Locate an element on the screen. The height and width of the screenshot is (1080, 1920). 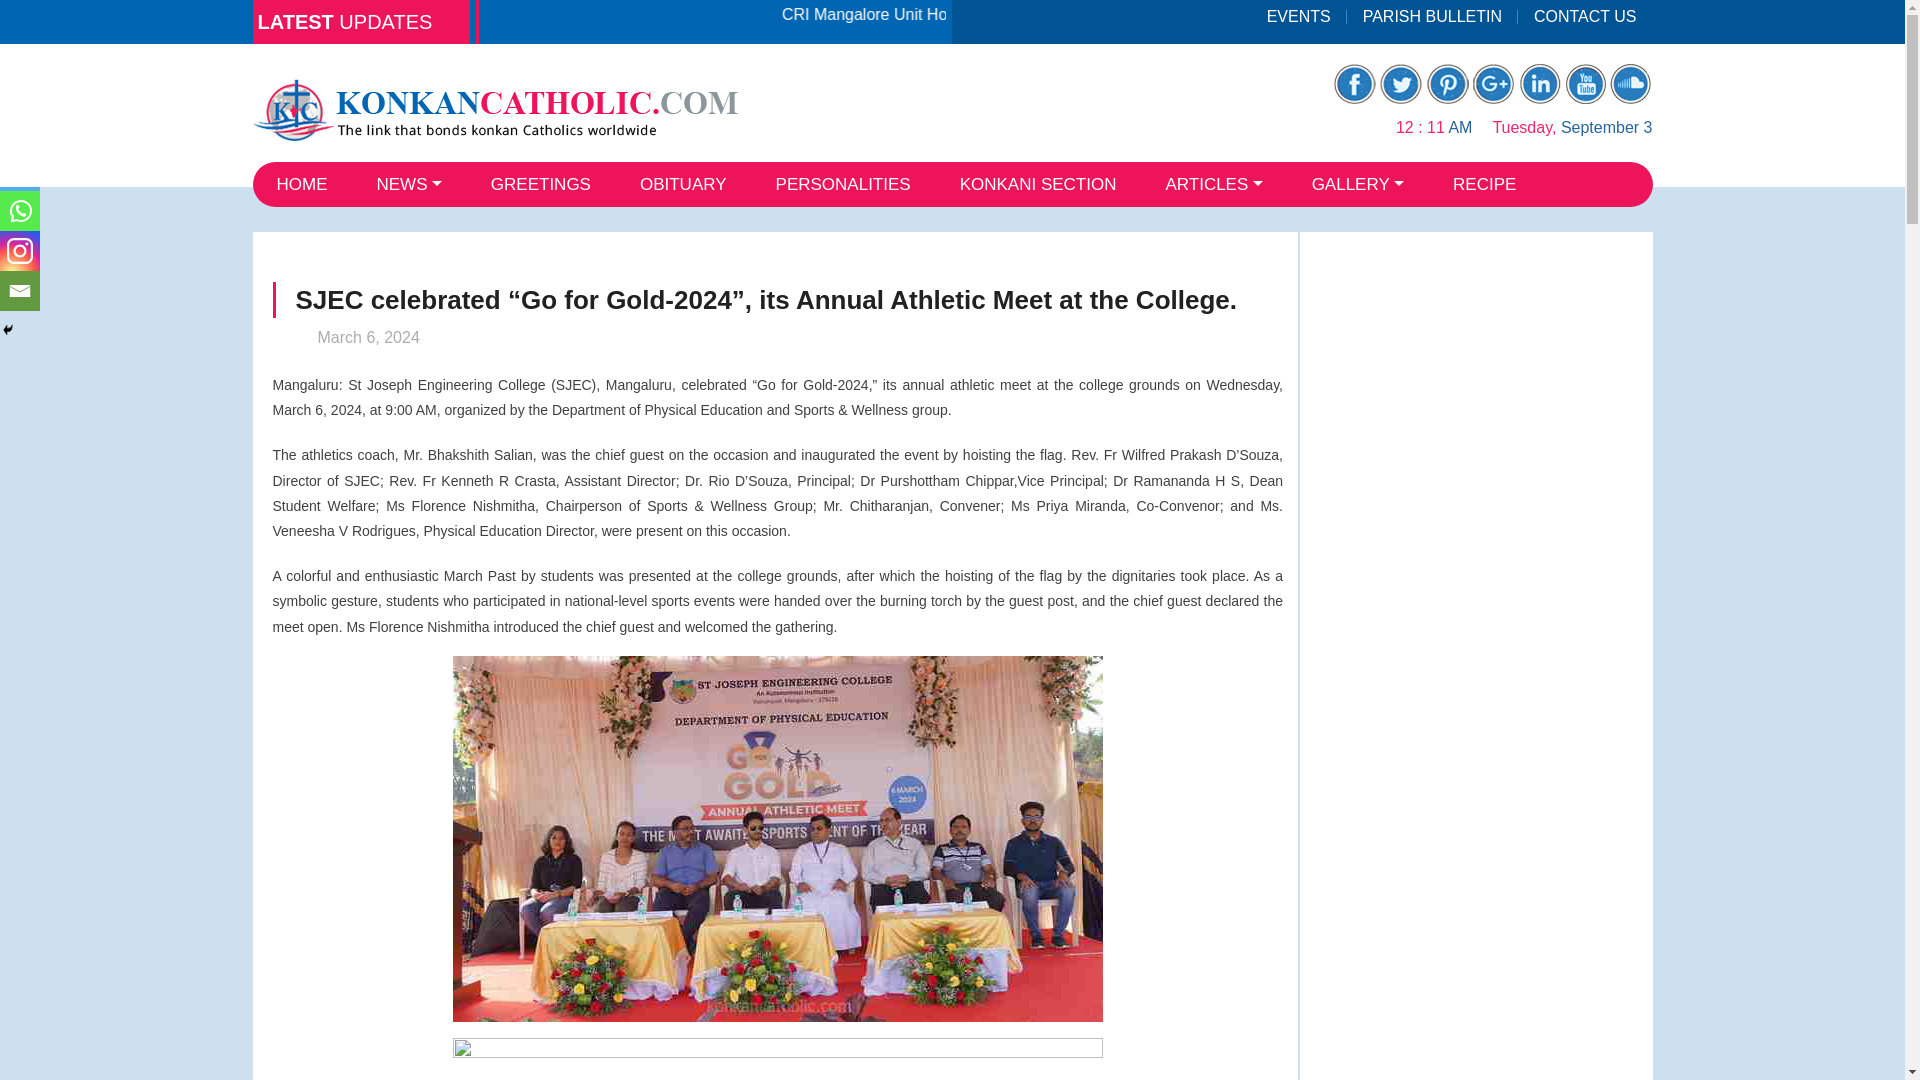
Greetings is located at coordinates (540, 184).